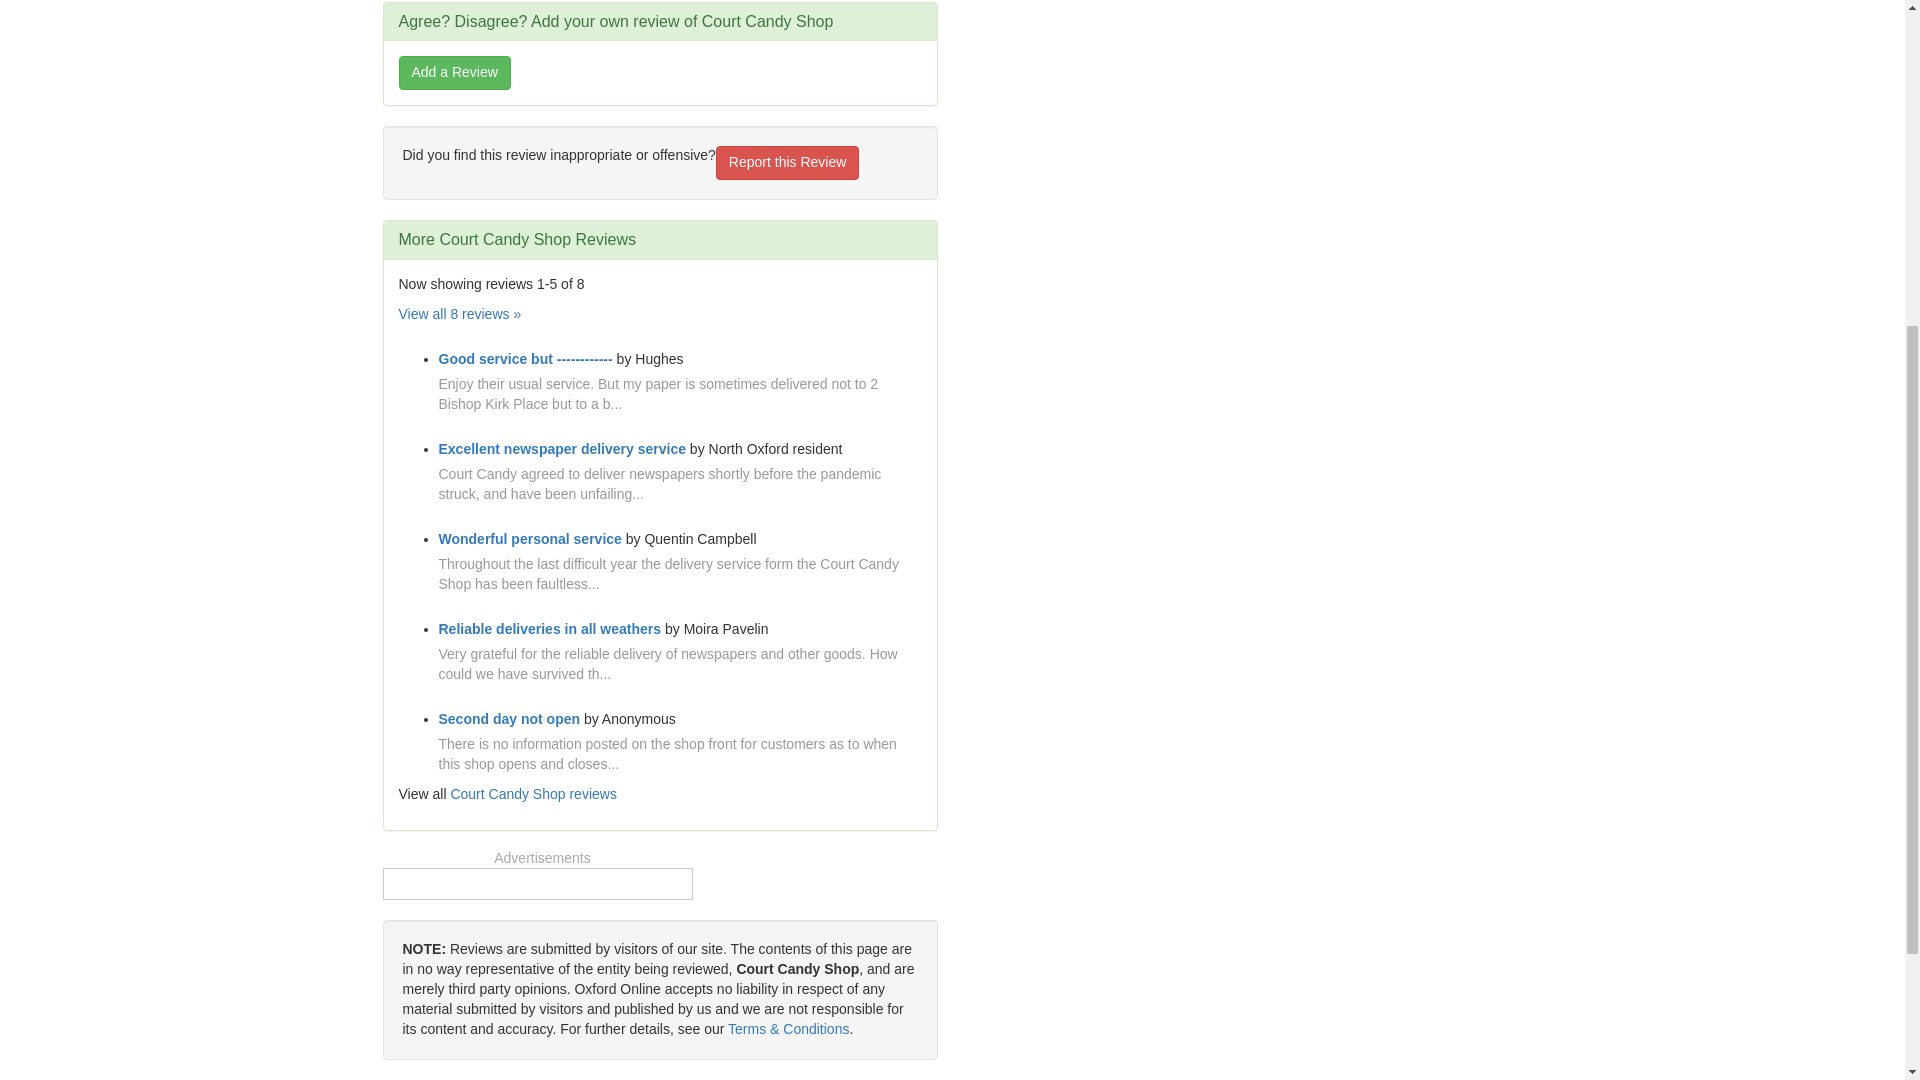 The image size is (1920, 1080). What do you see at coordinates (788, 162) in the screenshot?
I see `Report this Review` at bounding box center [788, 162].